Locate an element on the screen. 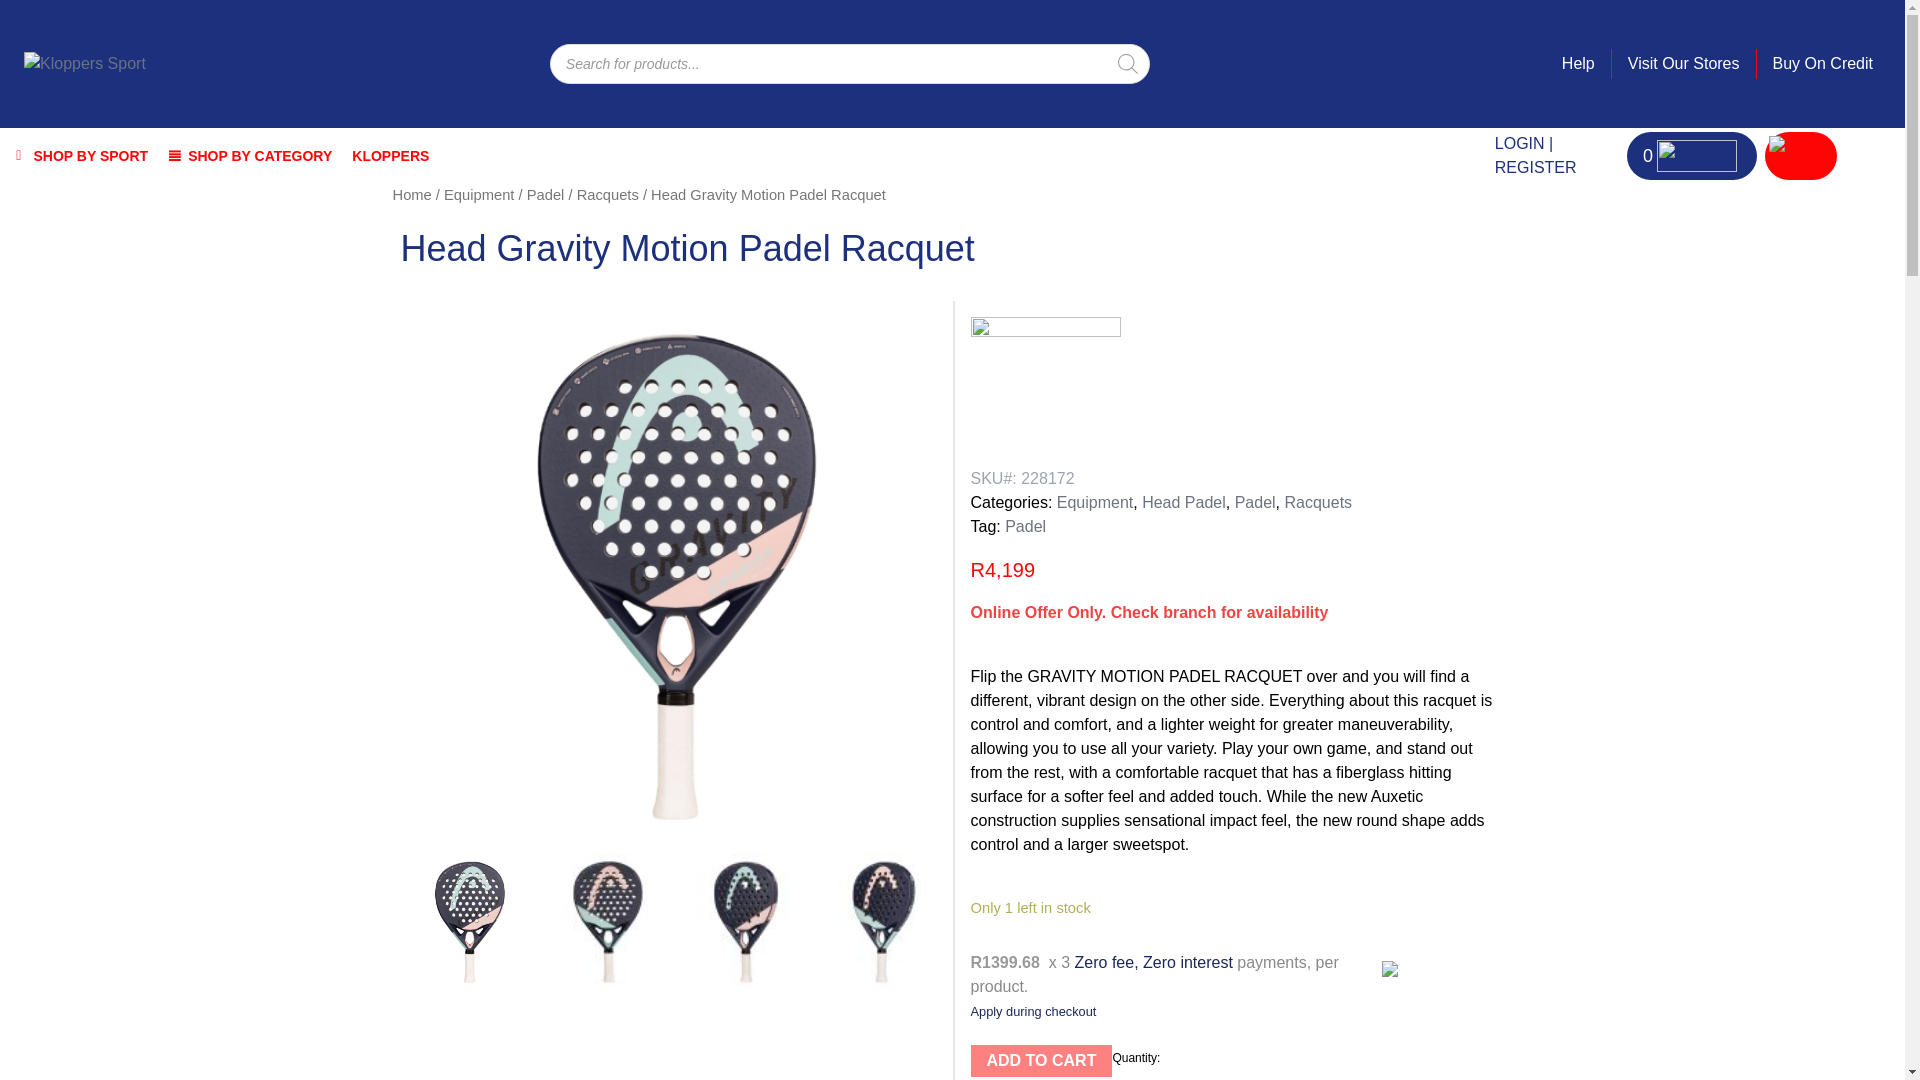 Image resolution: width=1920 pixels, height=1080 pixels. Head is located at coordinates (1044, 392).